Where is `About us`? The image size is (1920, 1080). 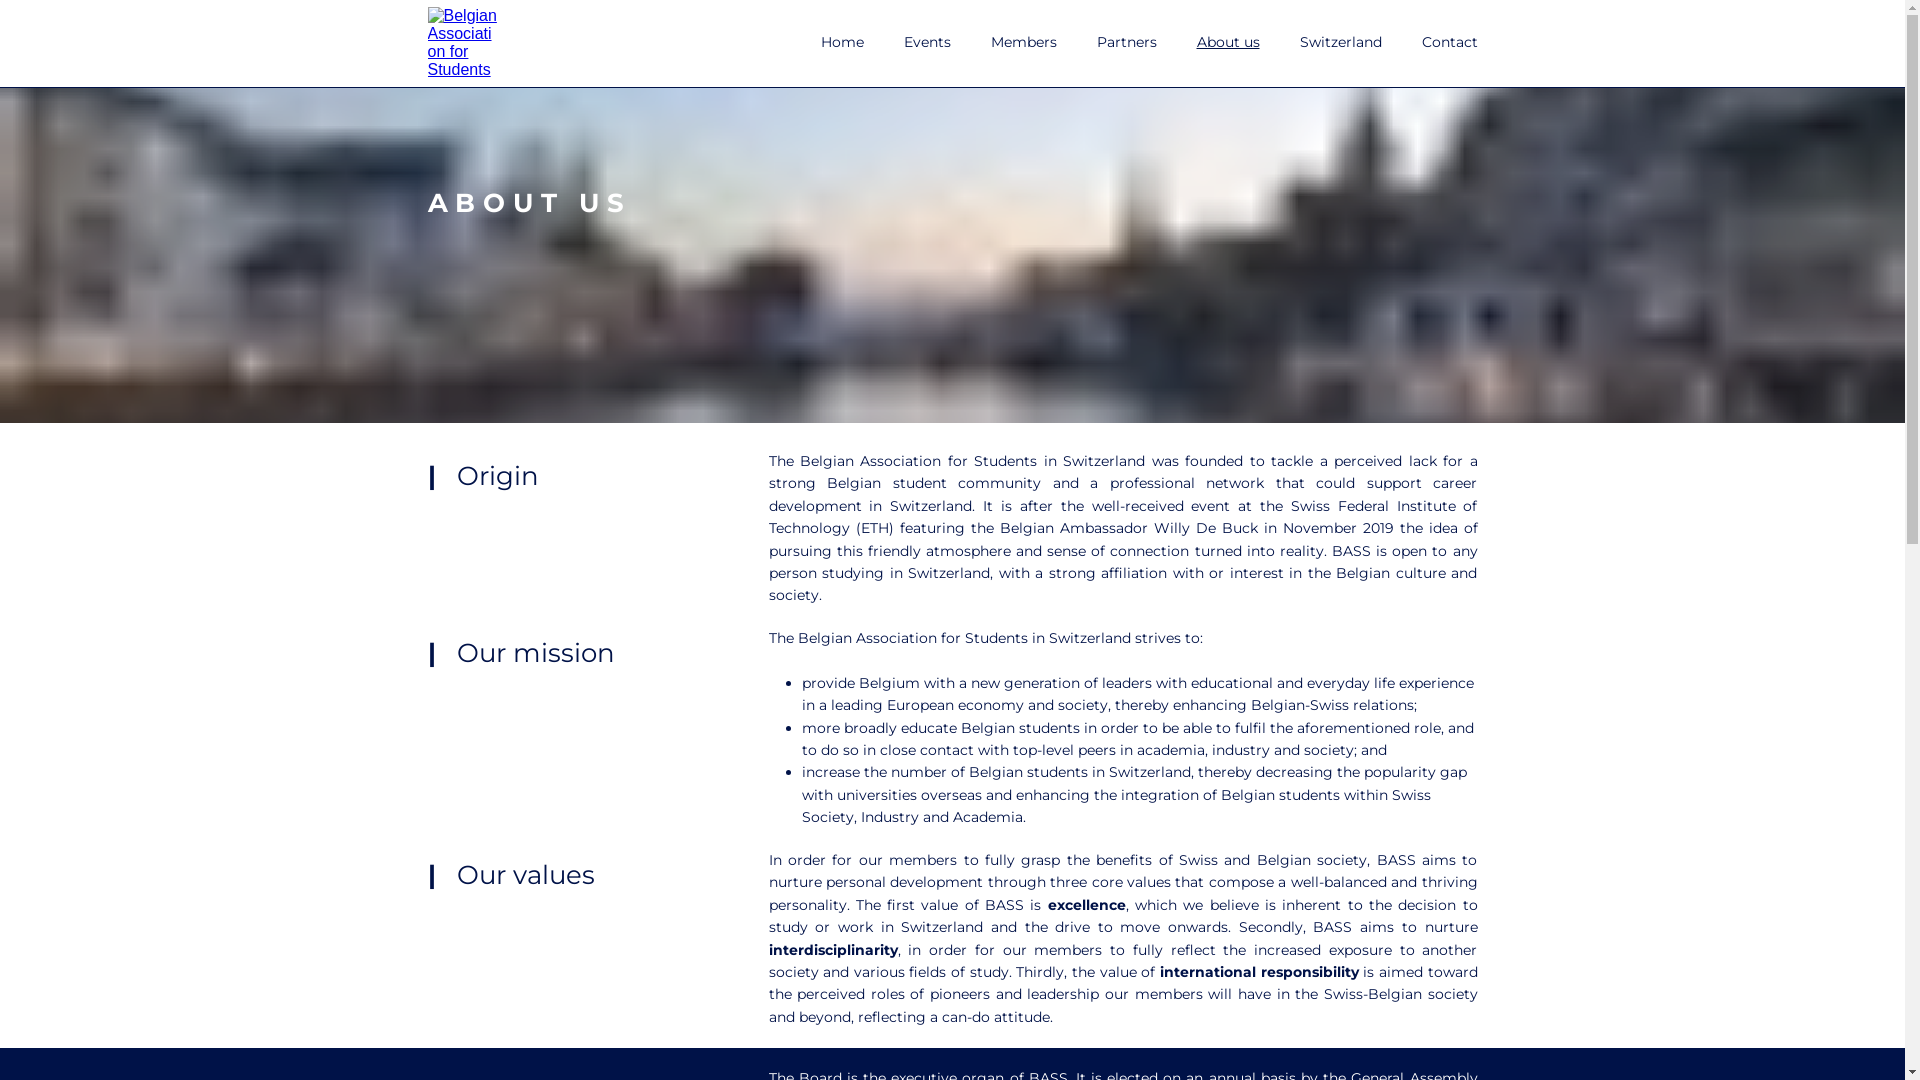
About us is located at coordinates (1228, 42).